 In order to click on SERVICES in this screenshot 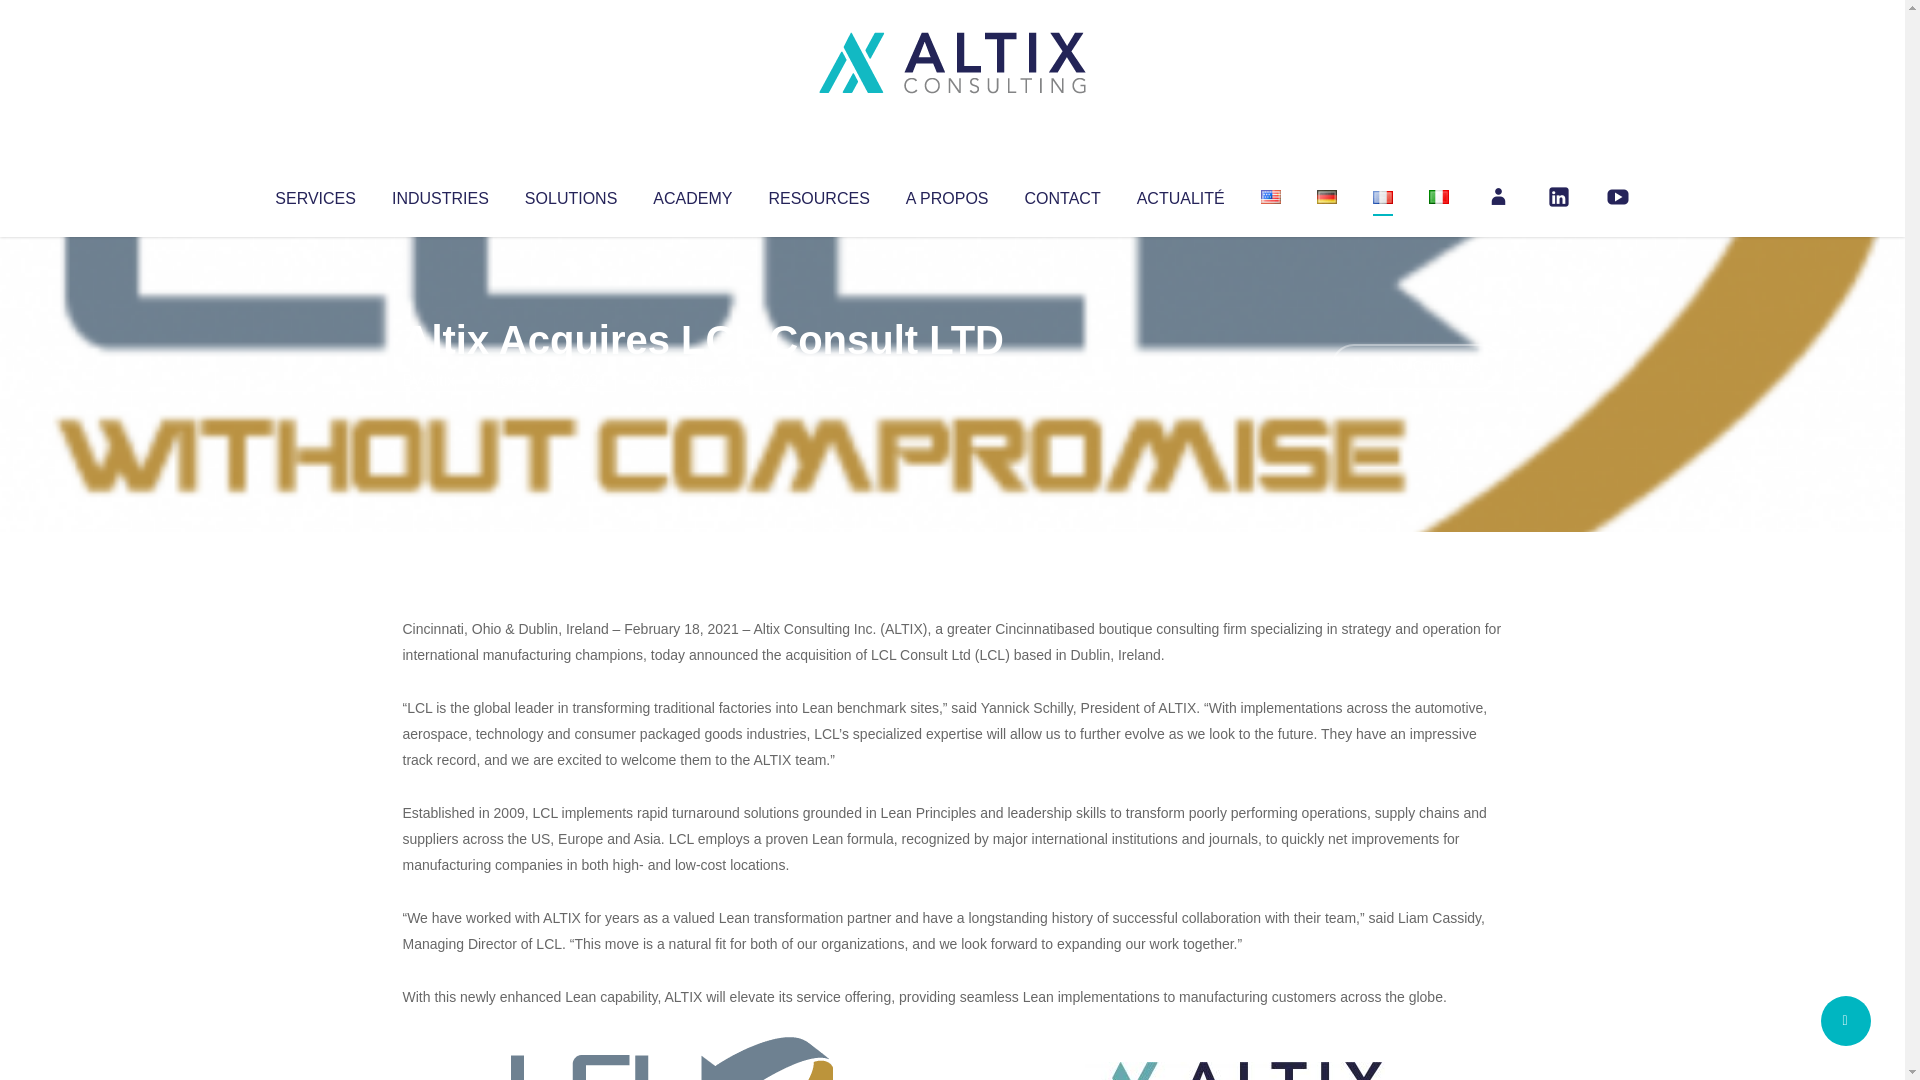, I will do `click(314, 194)`.